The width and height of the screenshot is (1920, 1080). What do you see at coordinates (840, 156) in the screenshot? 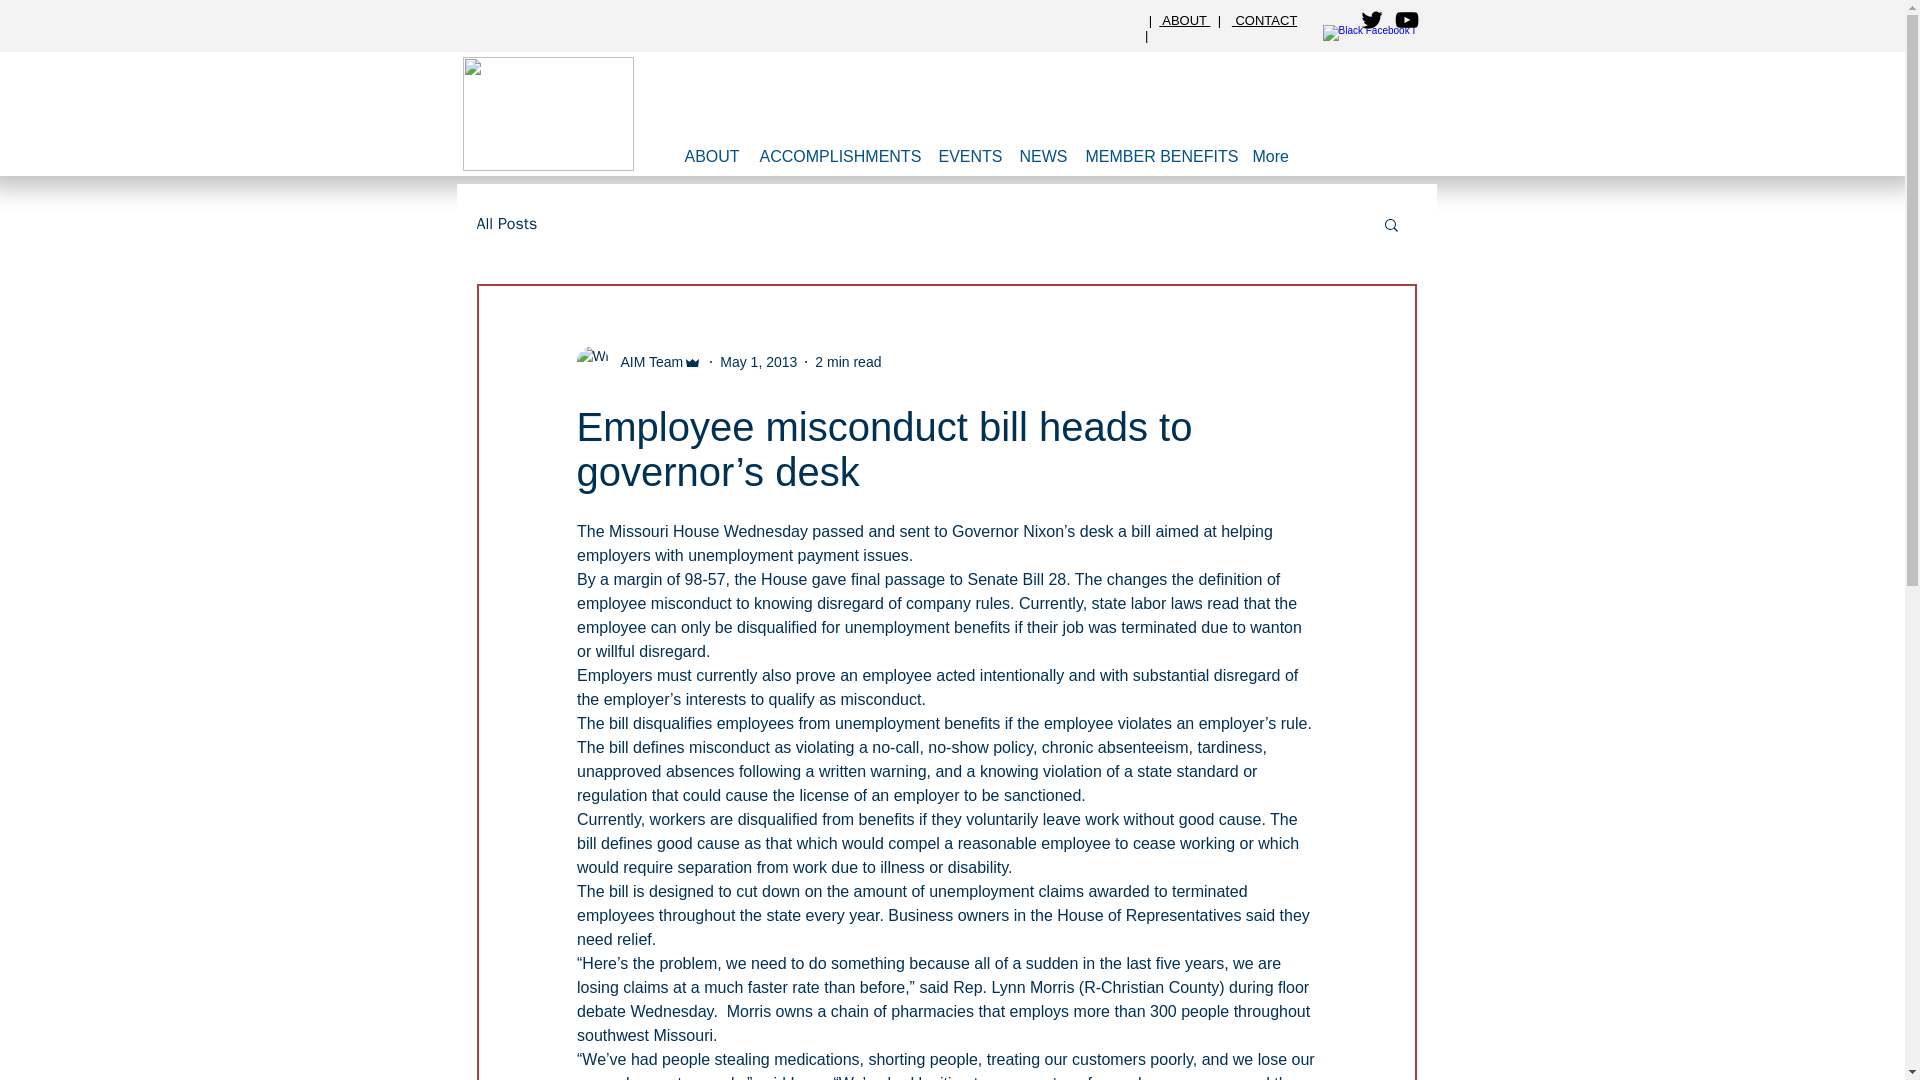
I see `ACCOMPLISHMENTS` at bounding box center [840, 156].